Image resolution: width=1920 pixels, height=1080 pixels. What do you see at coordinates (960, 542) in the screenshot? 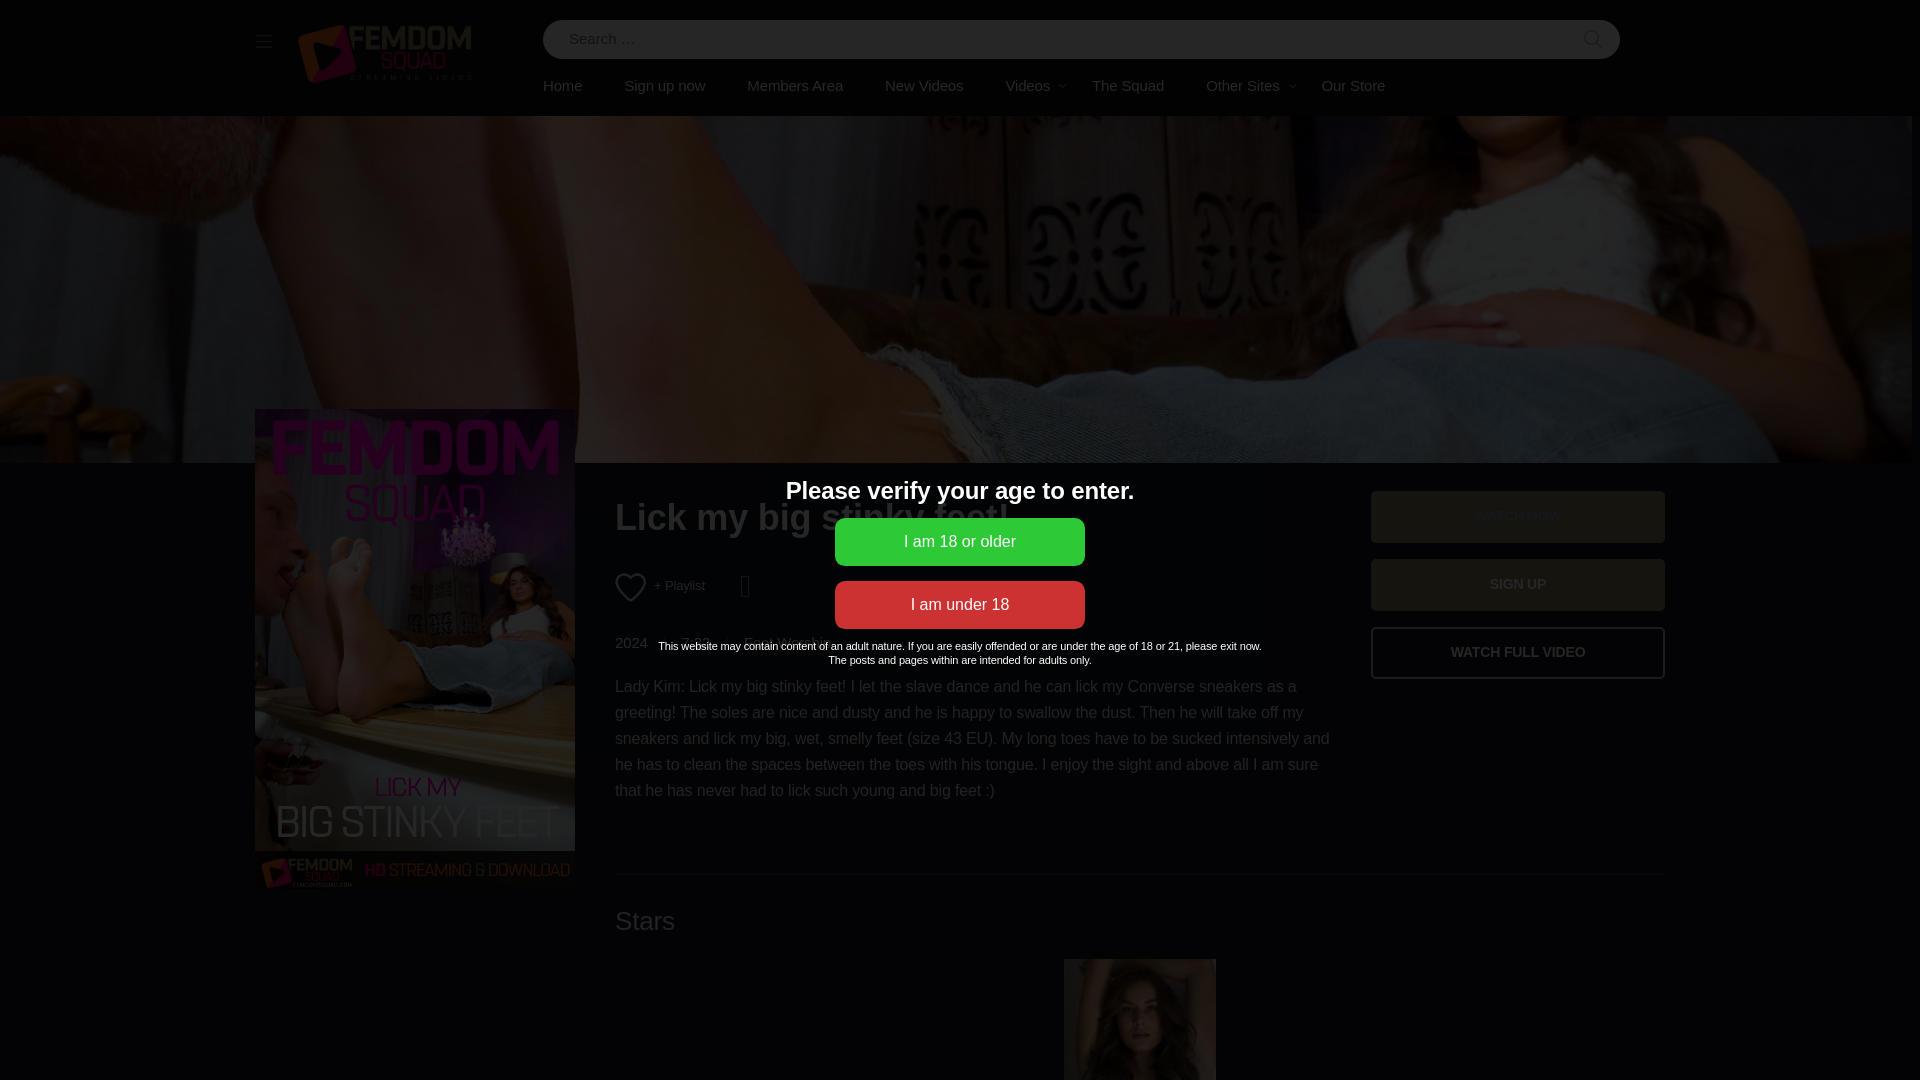
I see `I am 18 or older` at bounding box center [960, 542].